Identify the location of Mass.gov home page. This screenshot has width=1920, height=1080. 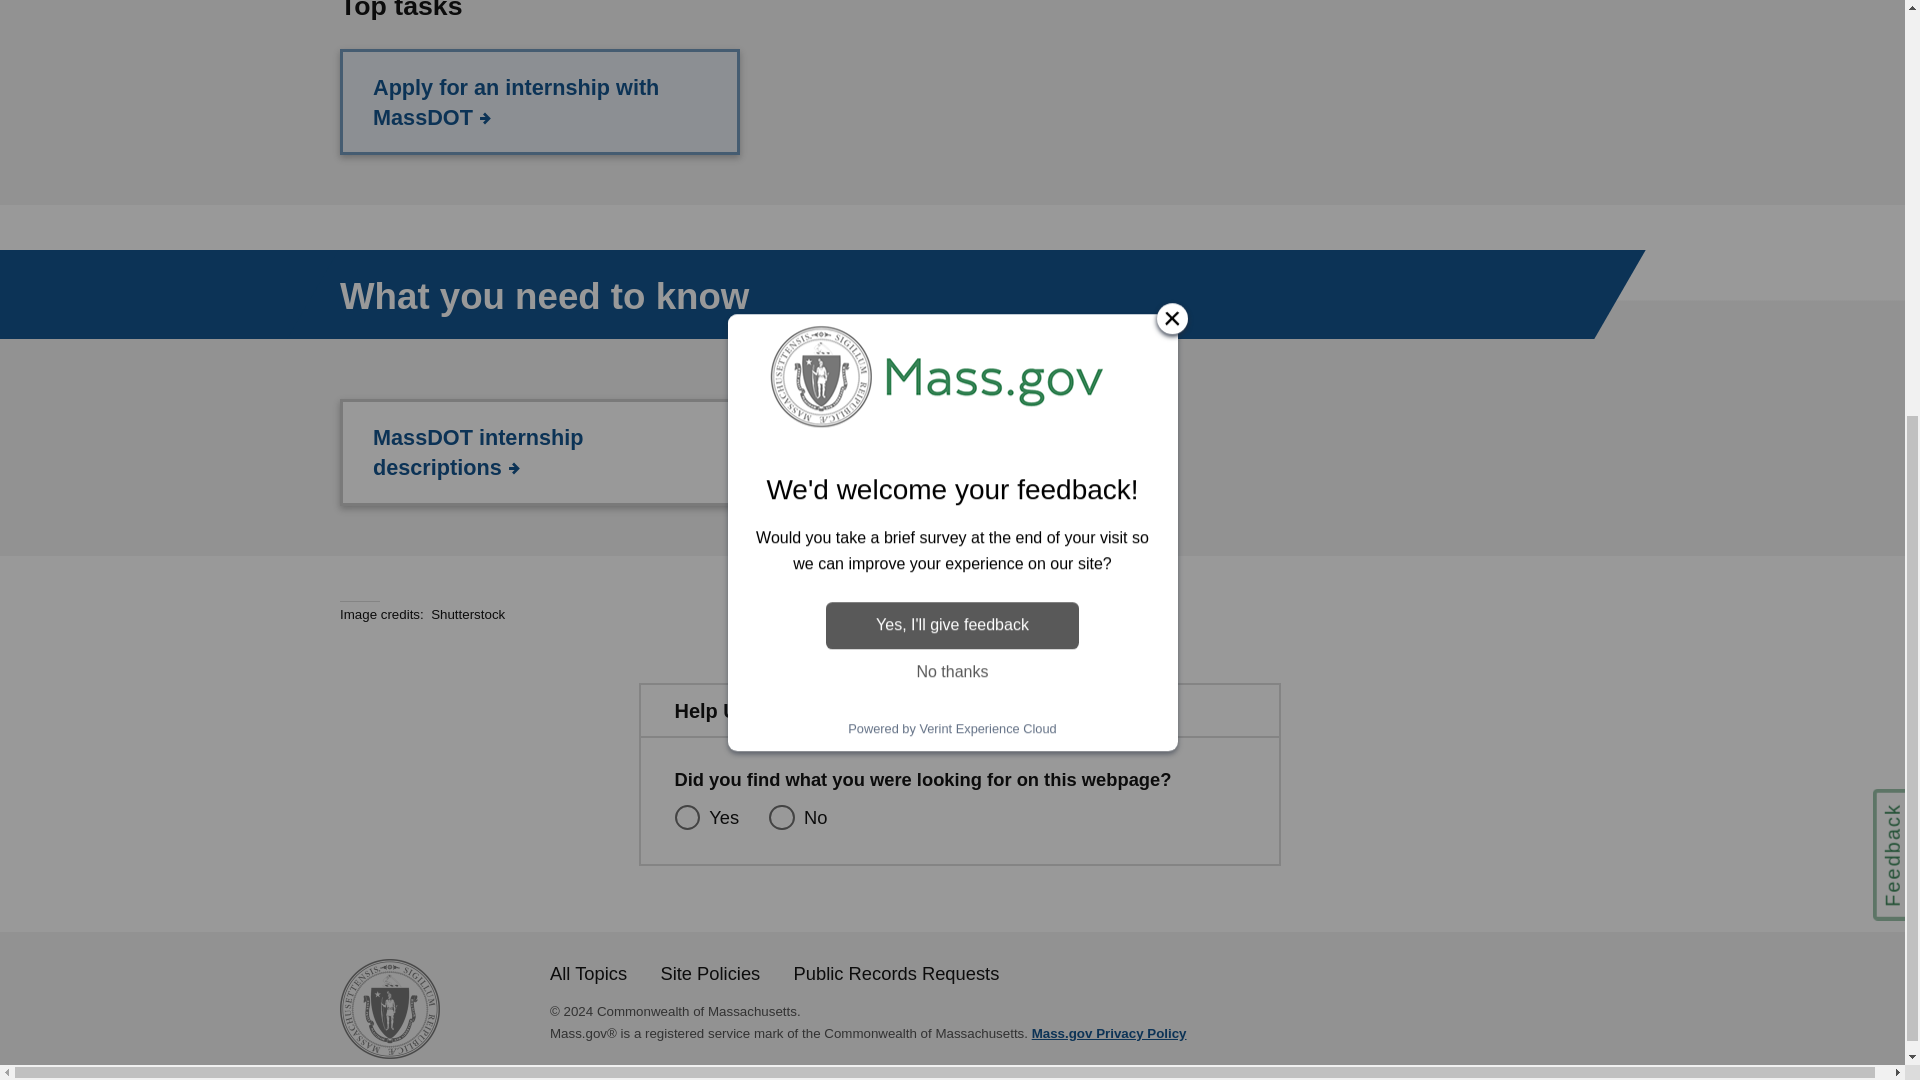
(389, 1052).